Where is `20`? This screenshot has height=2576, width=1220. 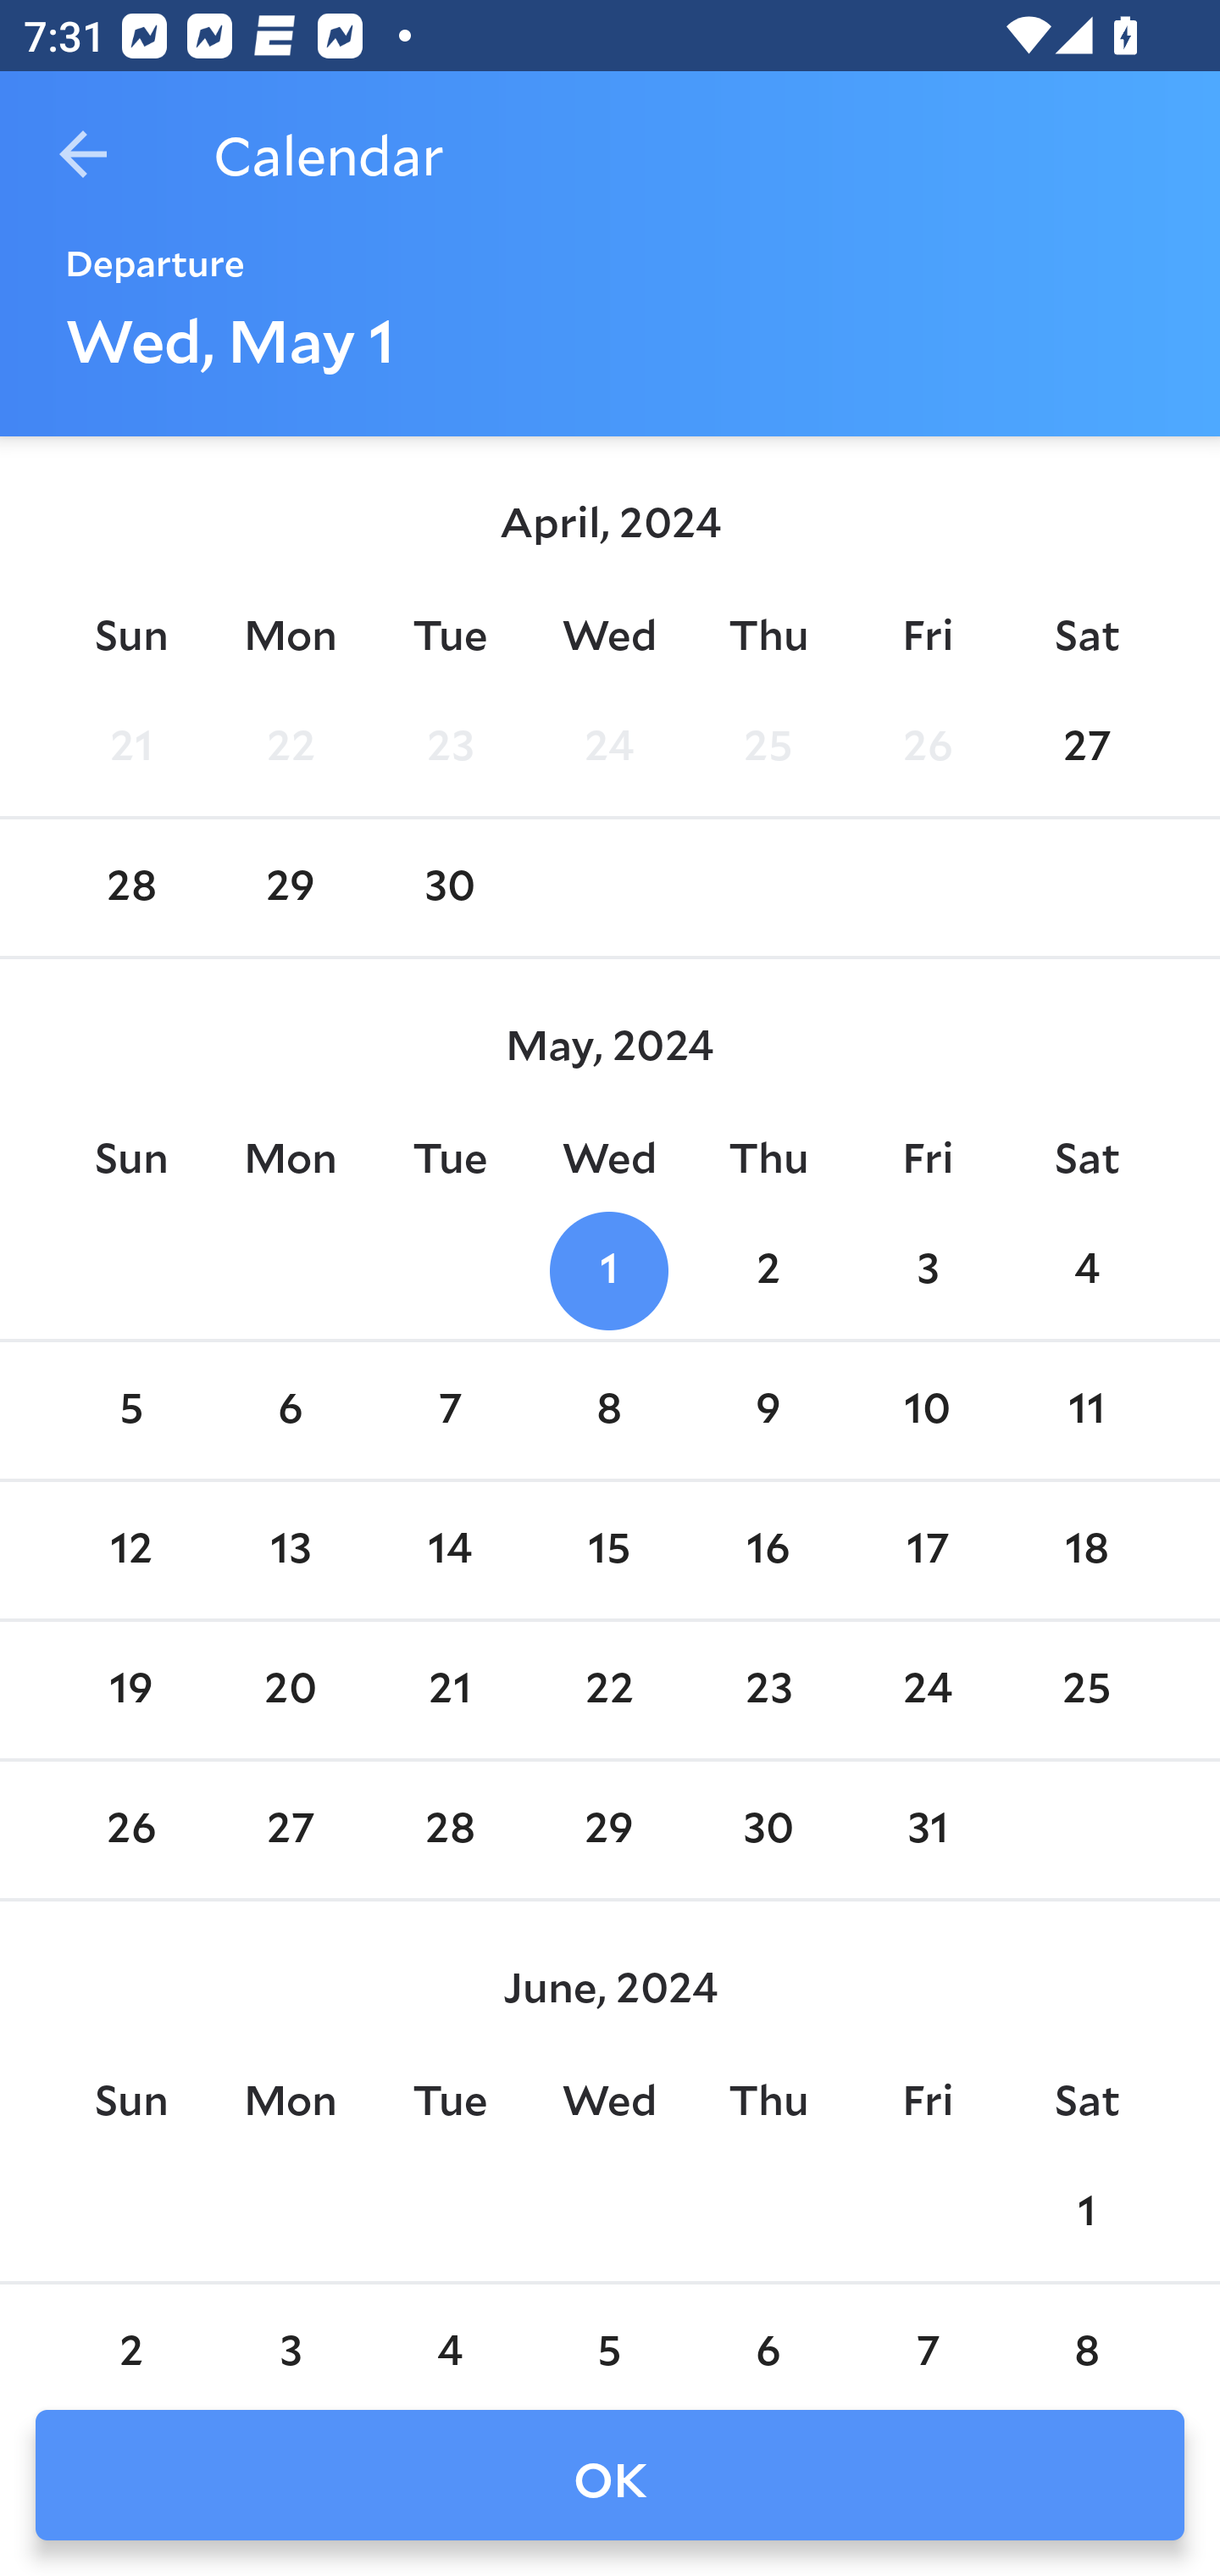
20 is located at coordinates (291, 1690).